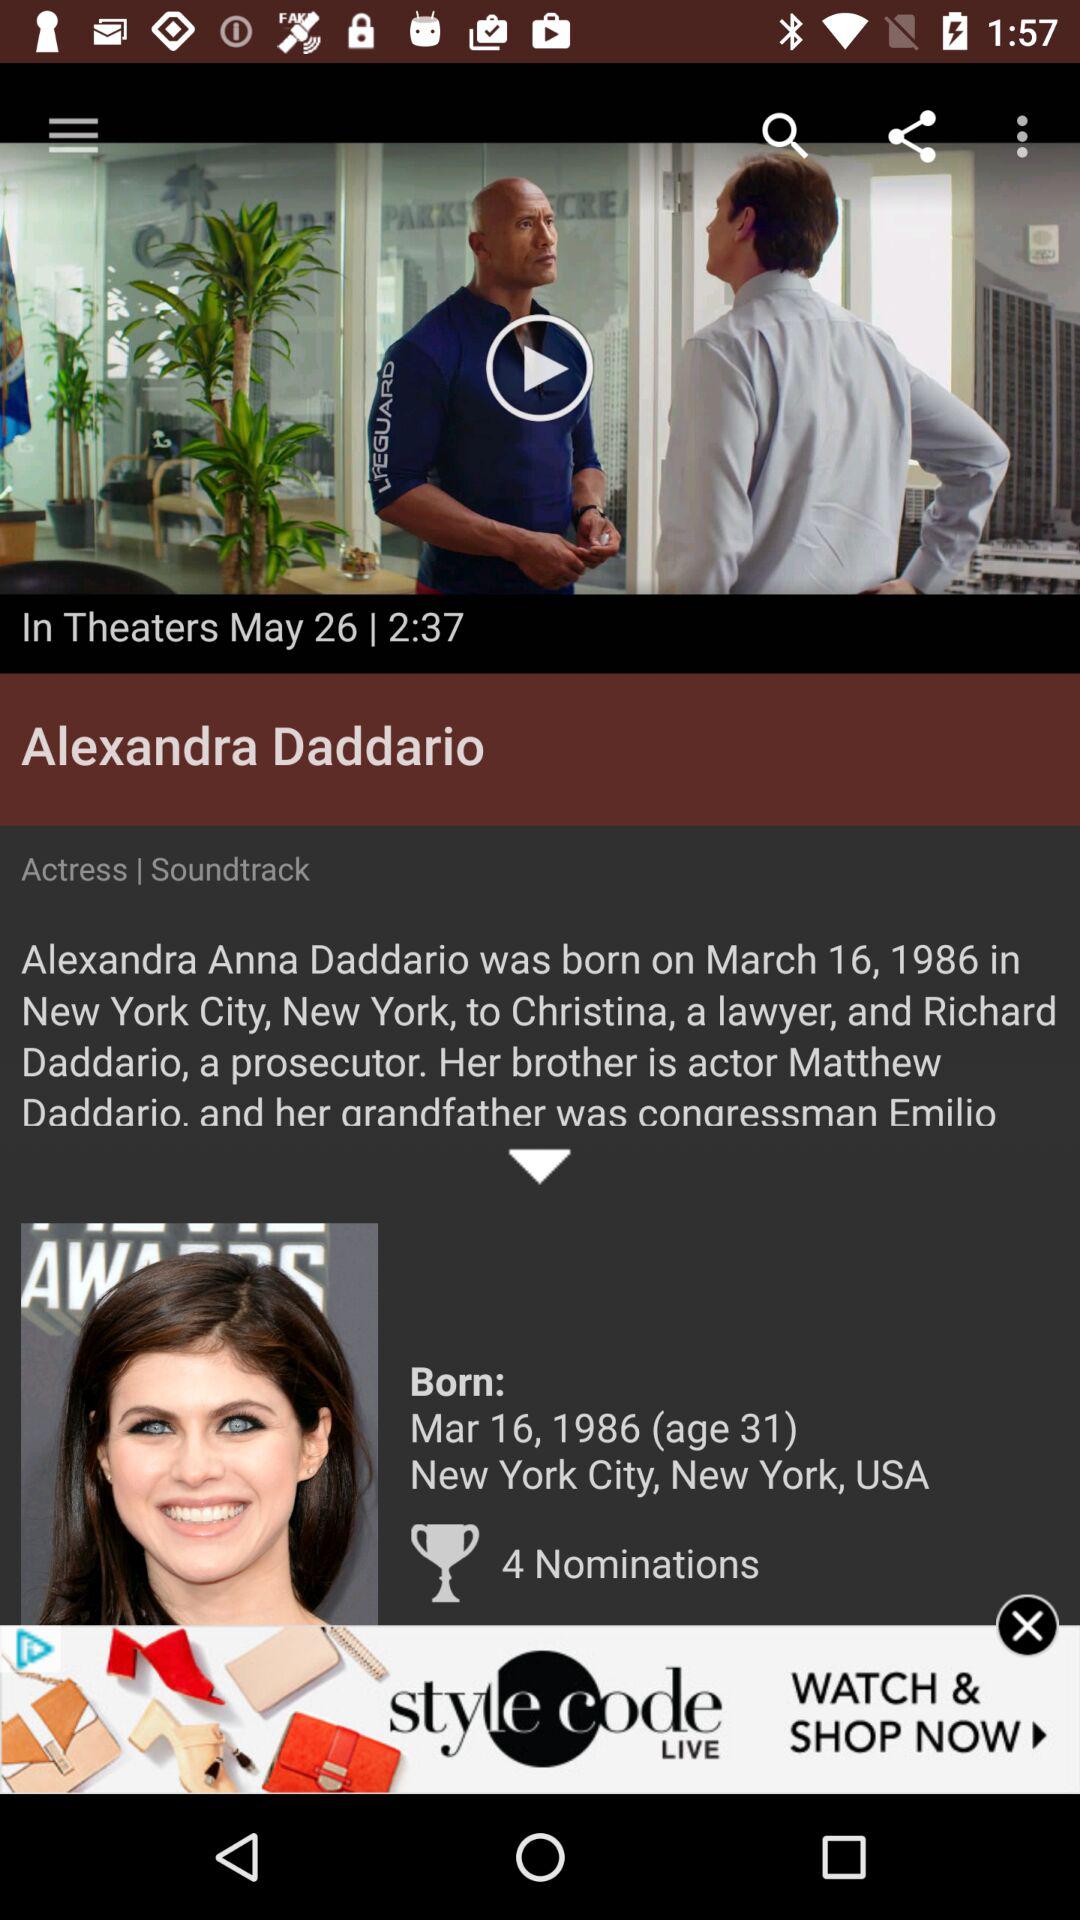  What do you see at coordinates (1028, 1652) in the screenshot?
I see `close the advertisement popup` at bounding box center [1028, 1652].